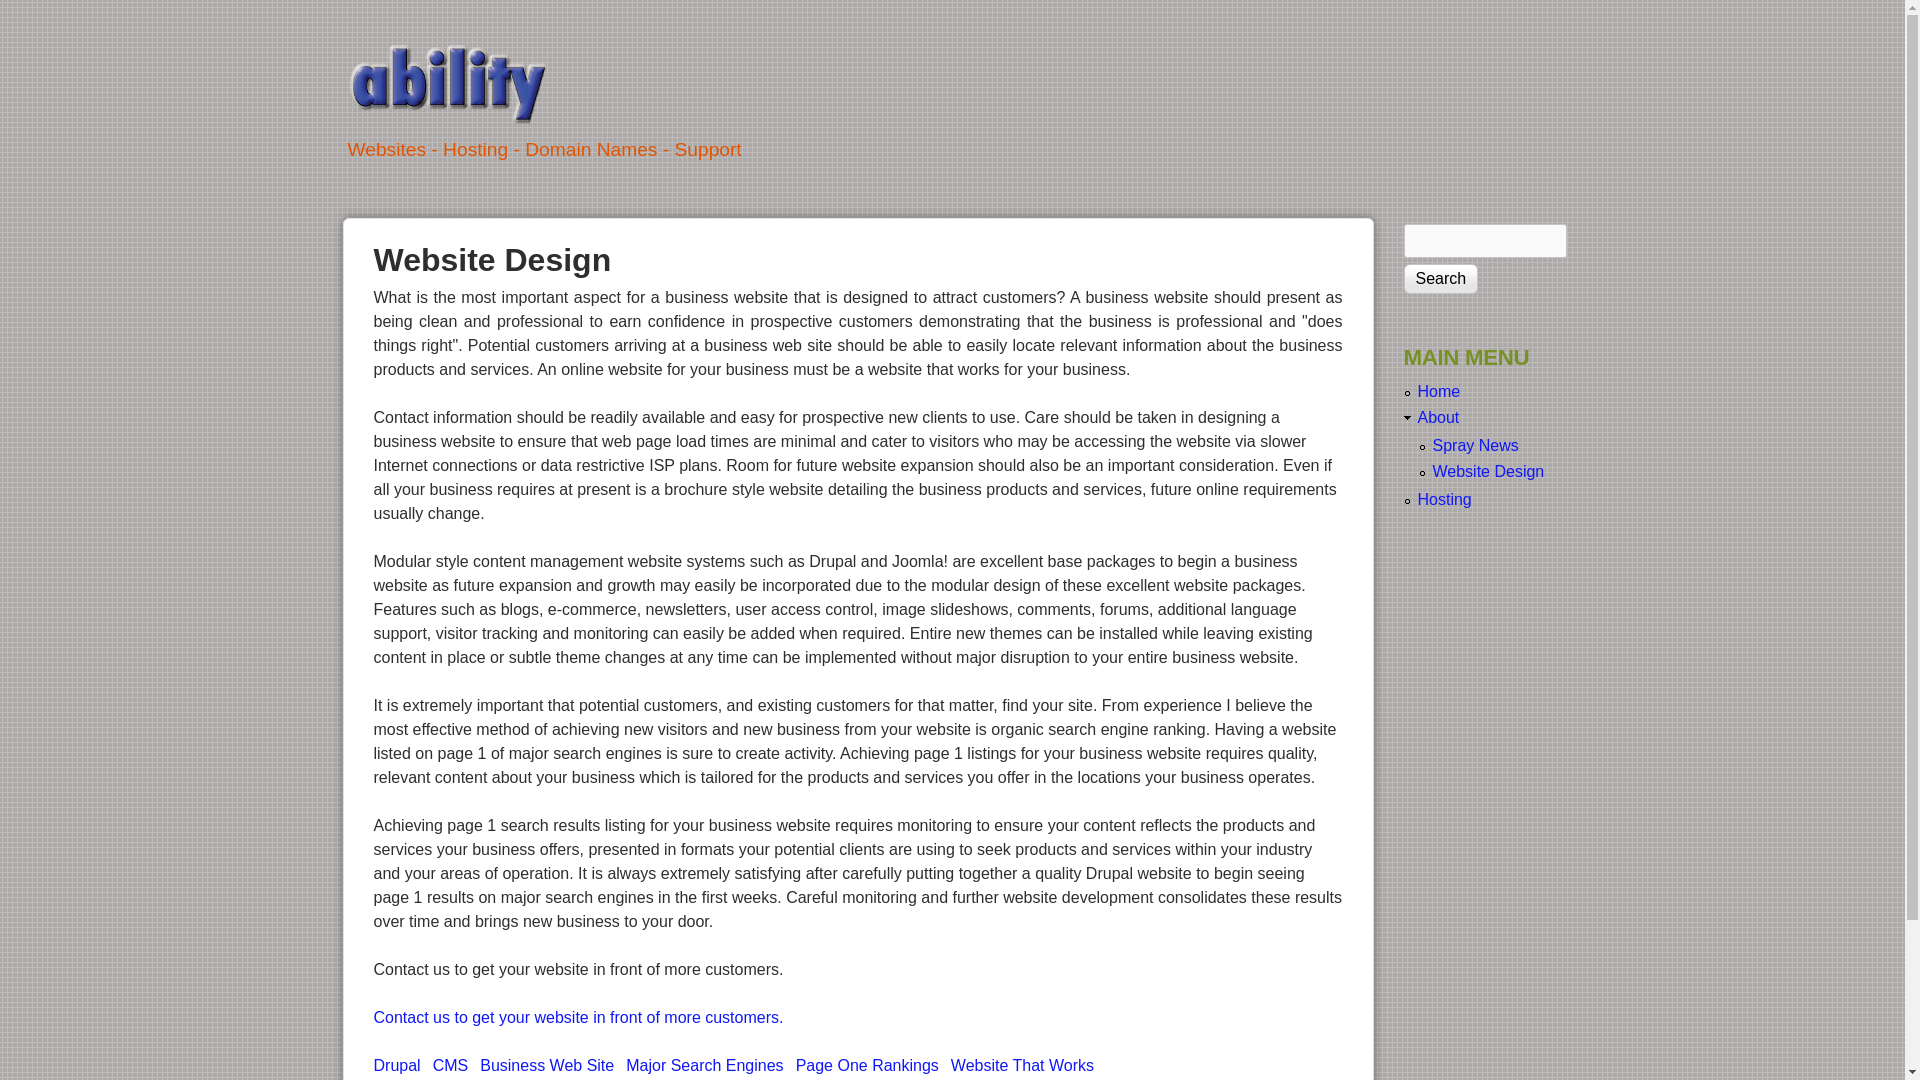 The width and height of the screenshot is (1920, 1080). I want to click on Contact us to get your website in front of more customers., so click(579, 1018).